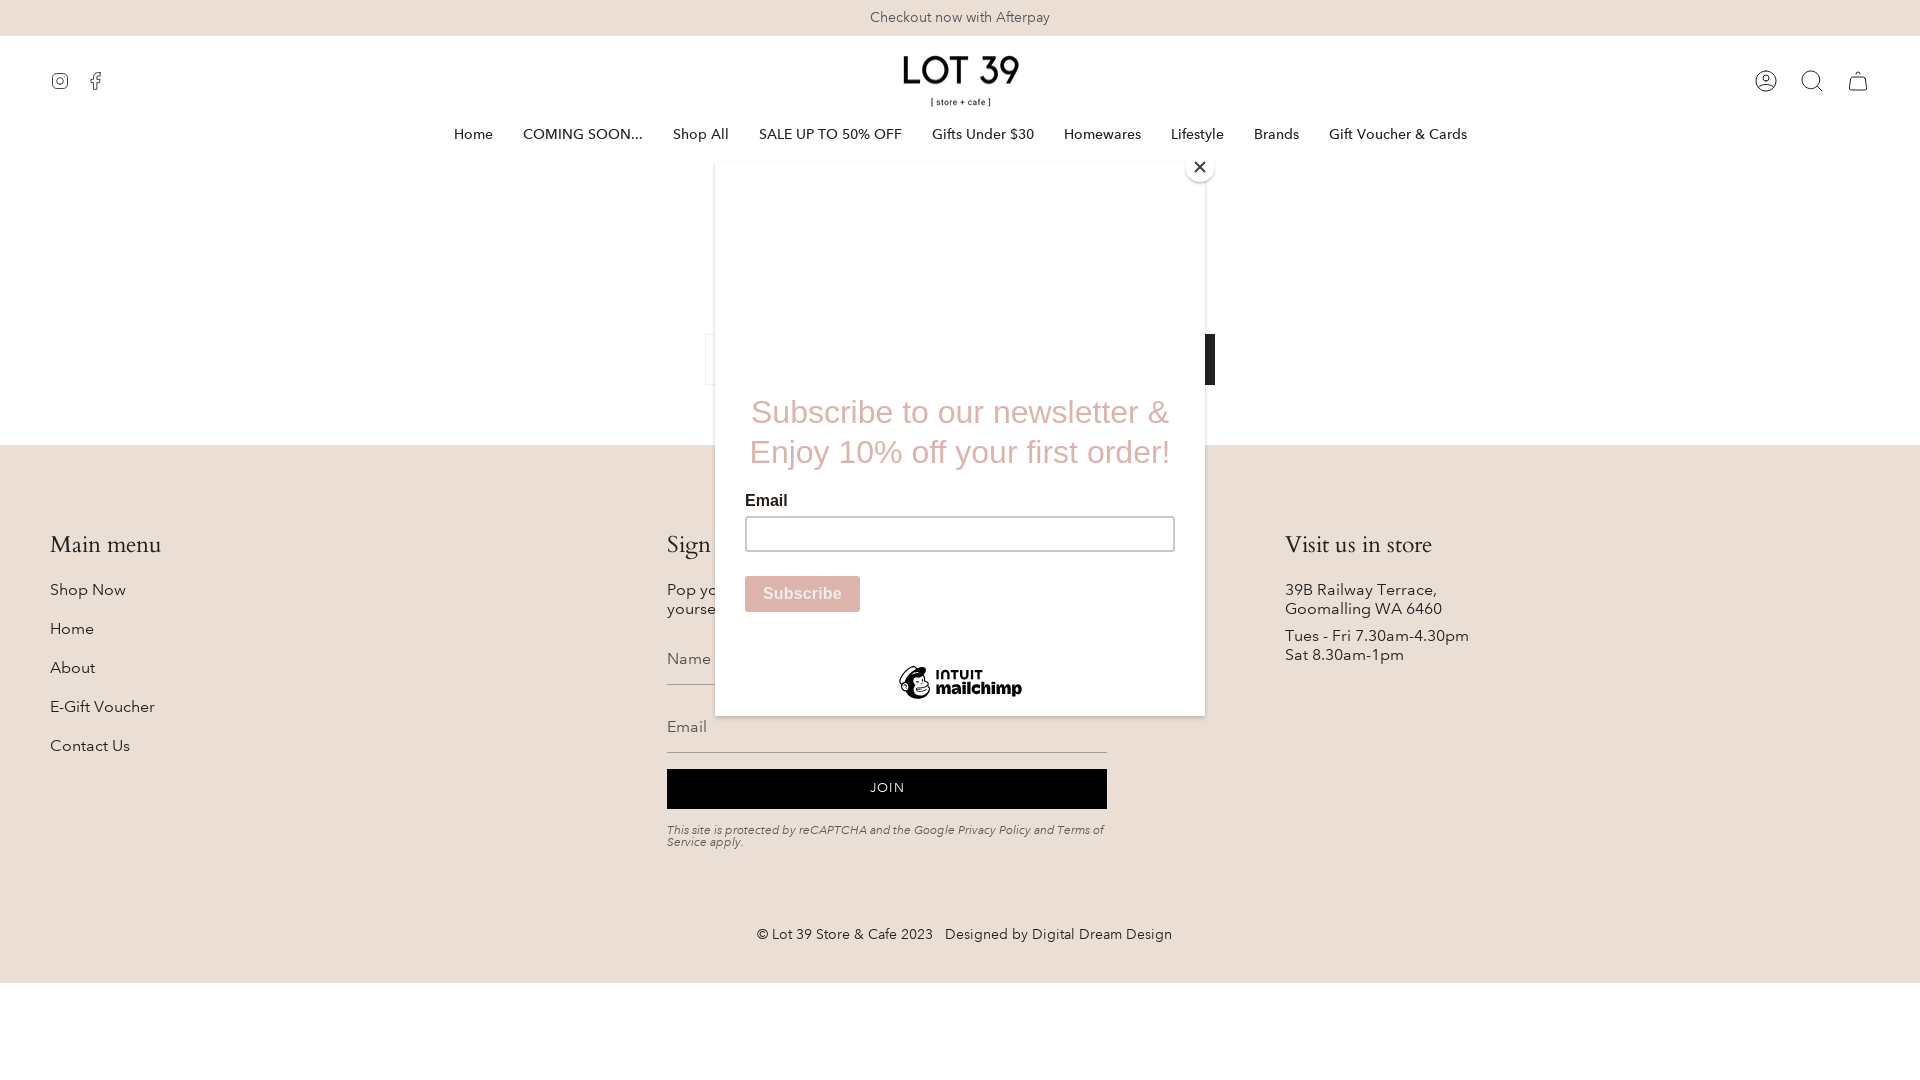 This screenshot has width=1920, height=1080. I want to click on Shop All, so click(701, 134).